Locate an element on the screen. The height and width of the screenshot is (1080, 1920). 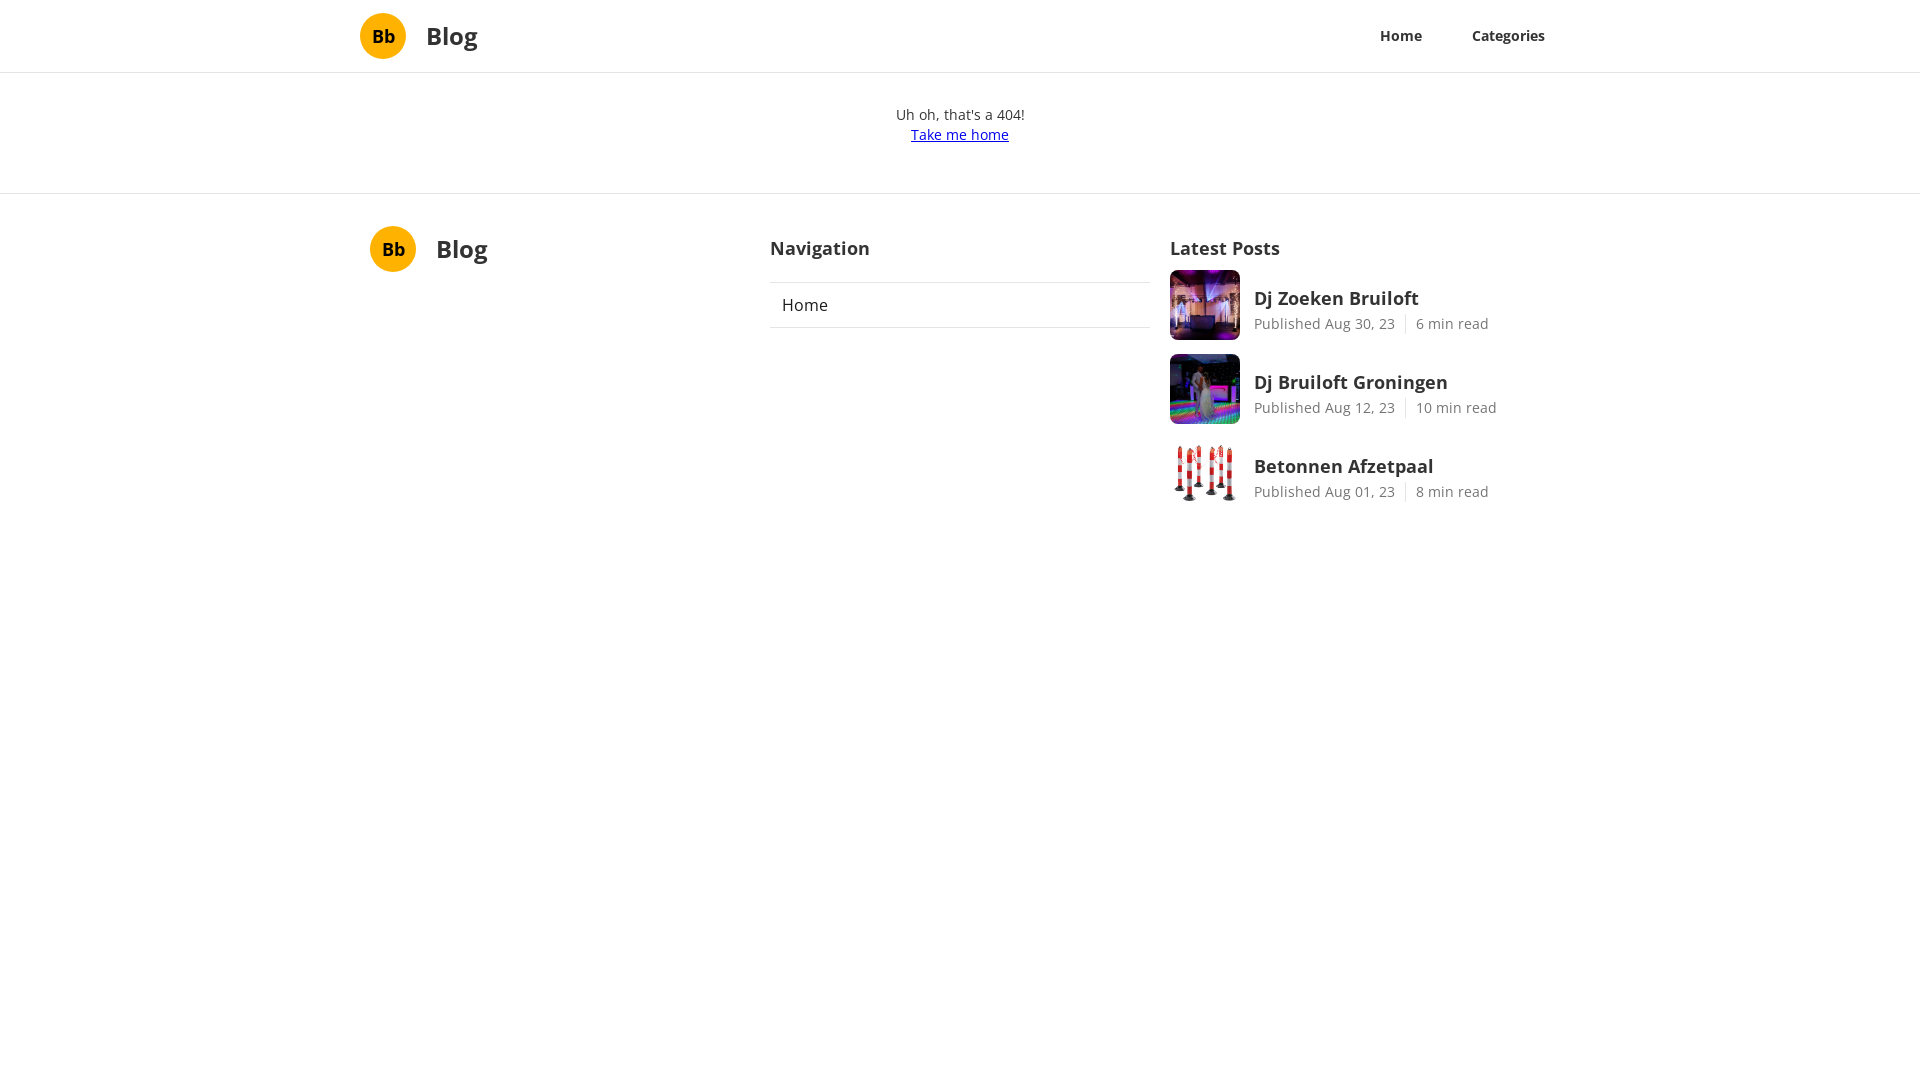
Dj Zoeken Bruiloft is located at coordinates (1402, 298).